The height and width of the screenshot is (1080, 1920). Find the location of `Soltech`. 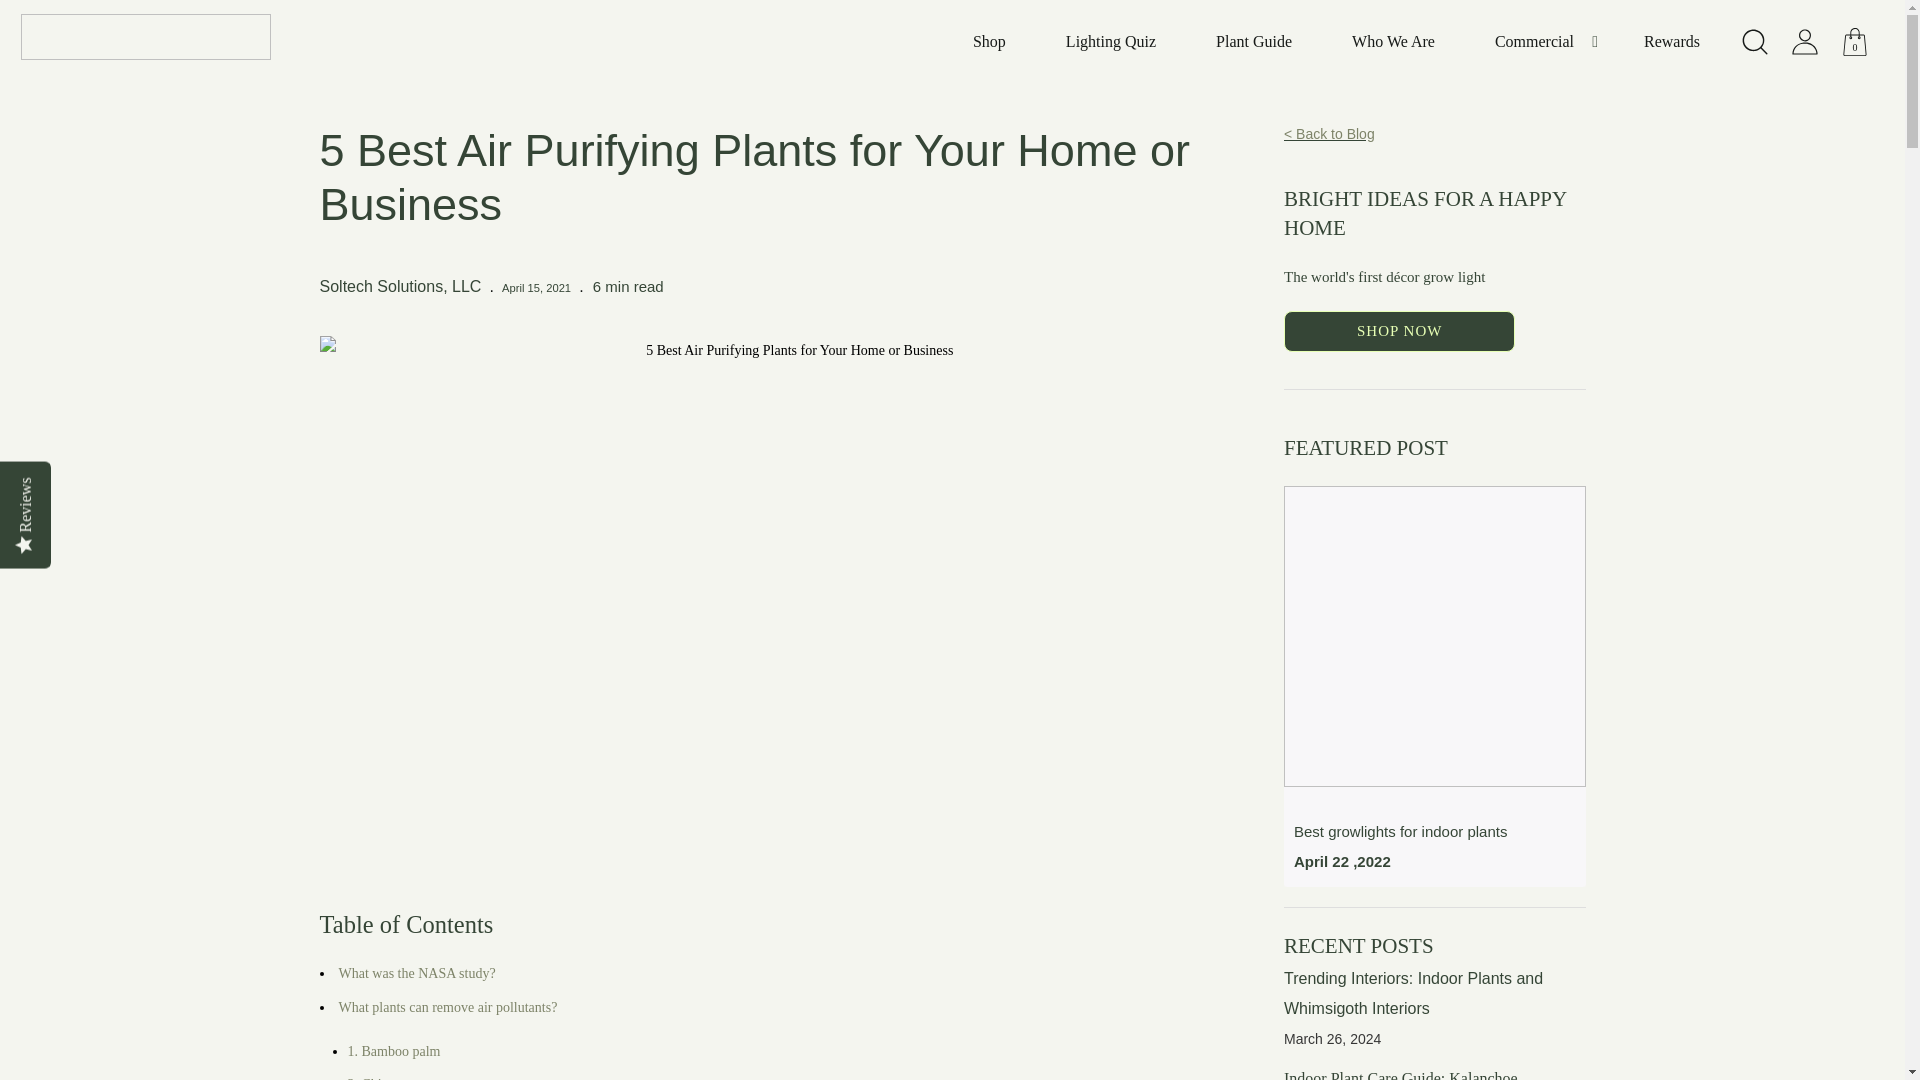

Soltech is located at coordinates (144, 42).